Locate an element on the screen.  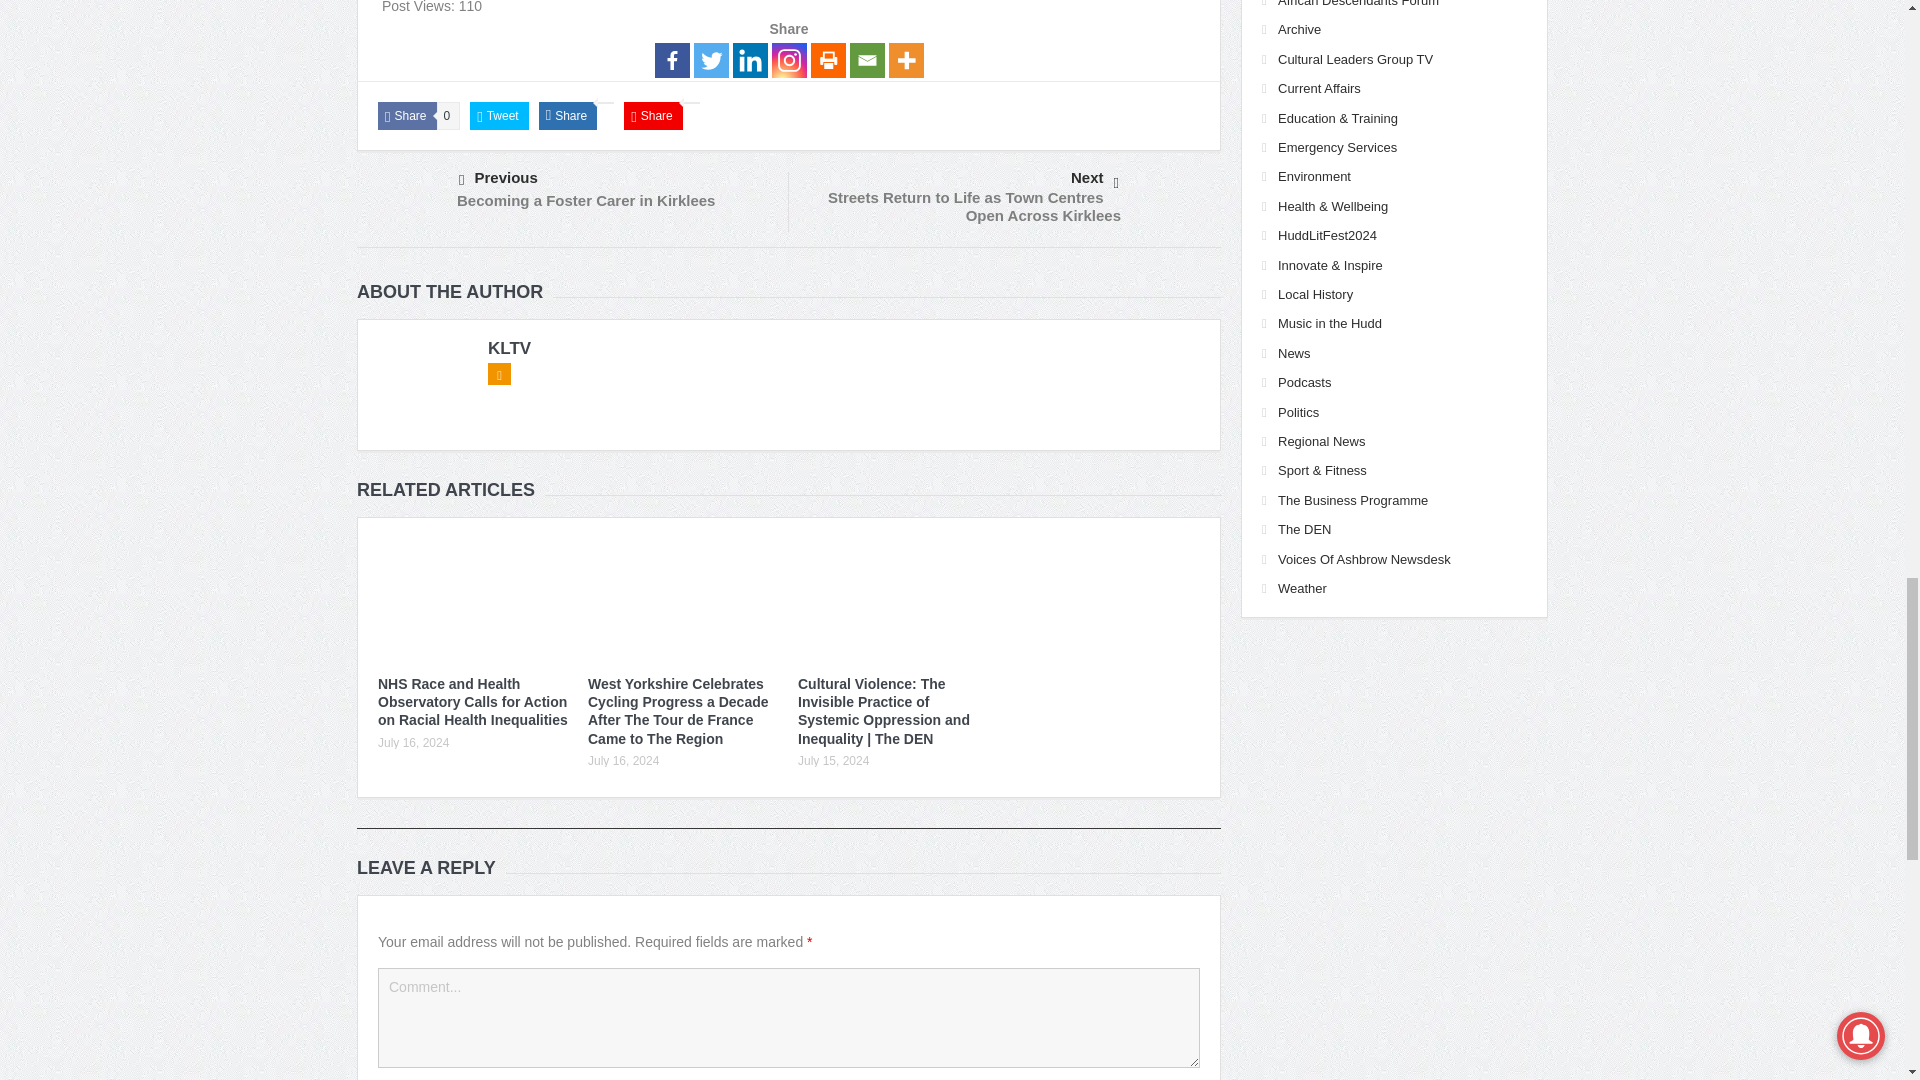
More is located at coordinates (905, 60).